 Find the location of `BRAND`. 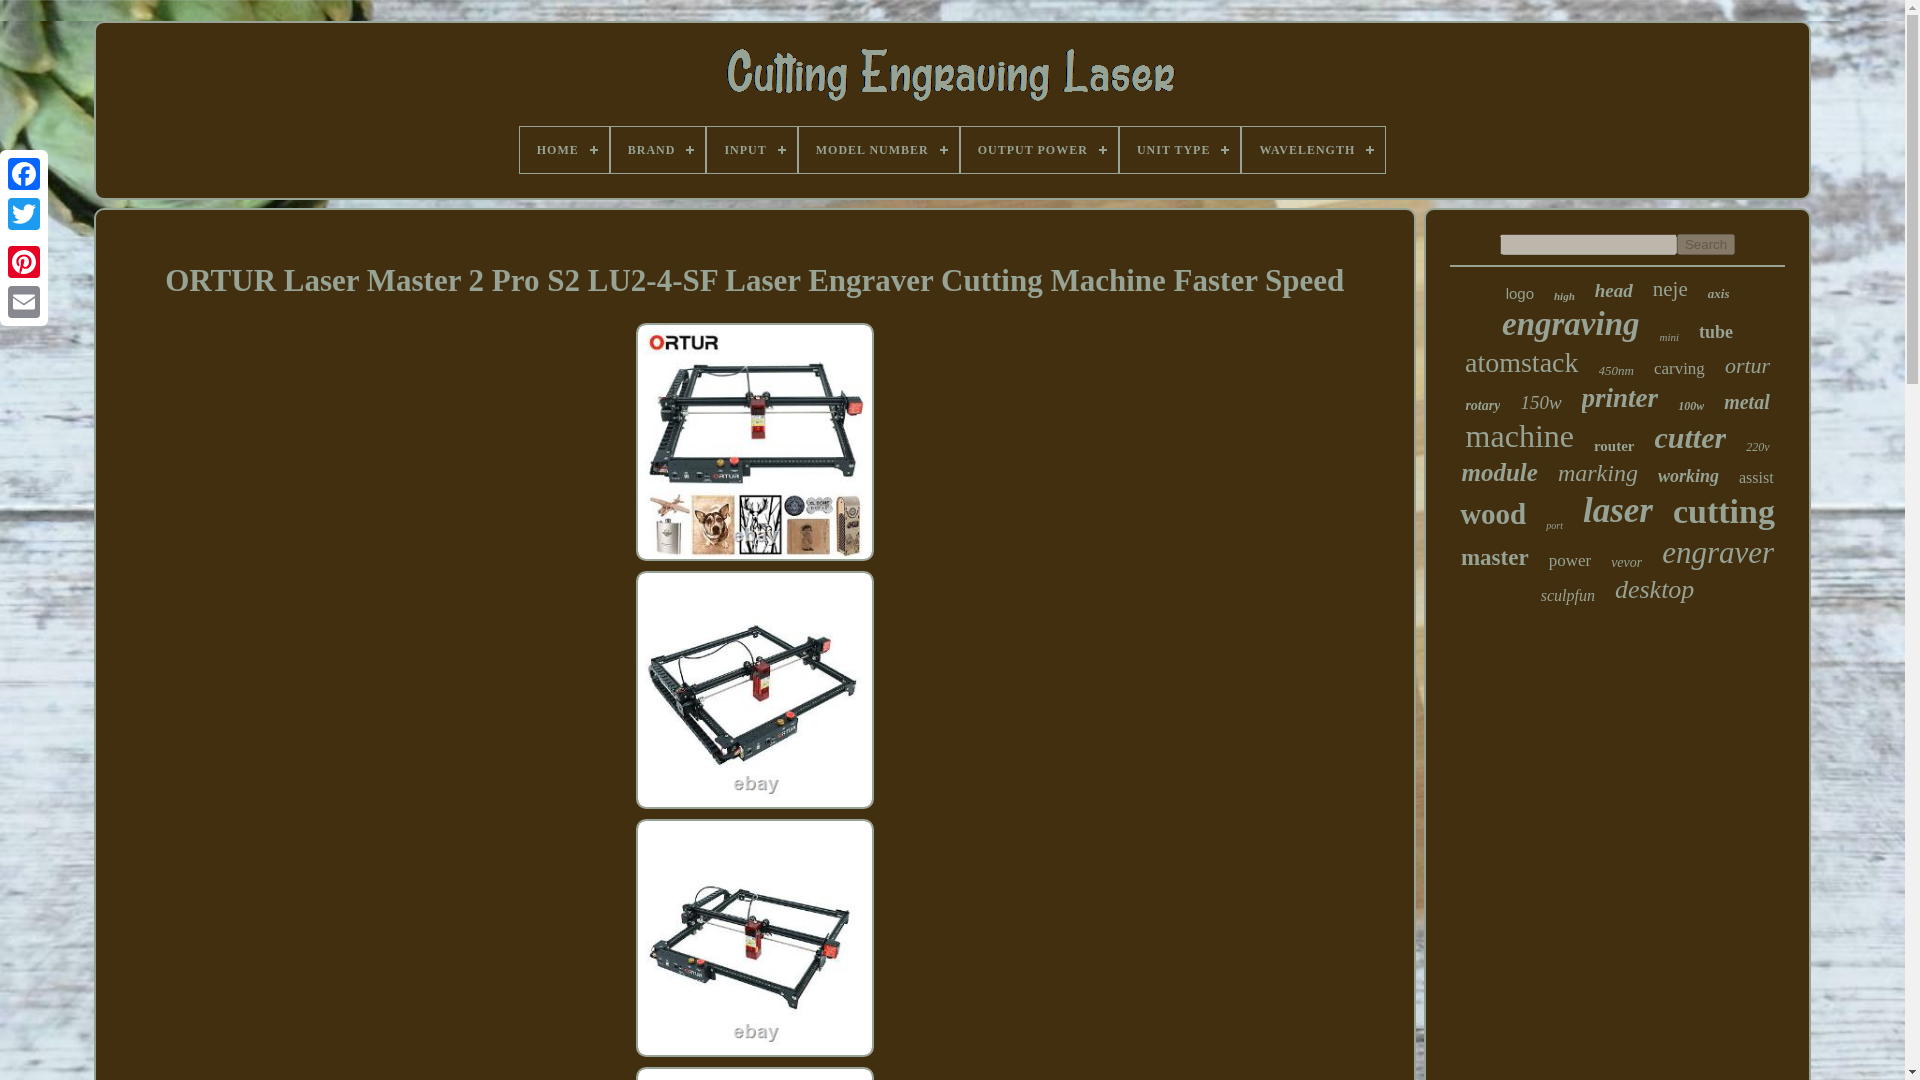

BRAND is located at coordinates (658, 150).